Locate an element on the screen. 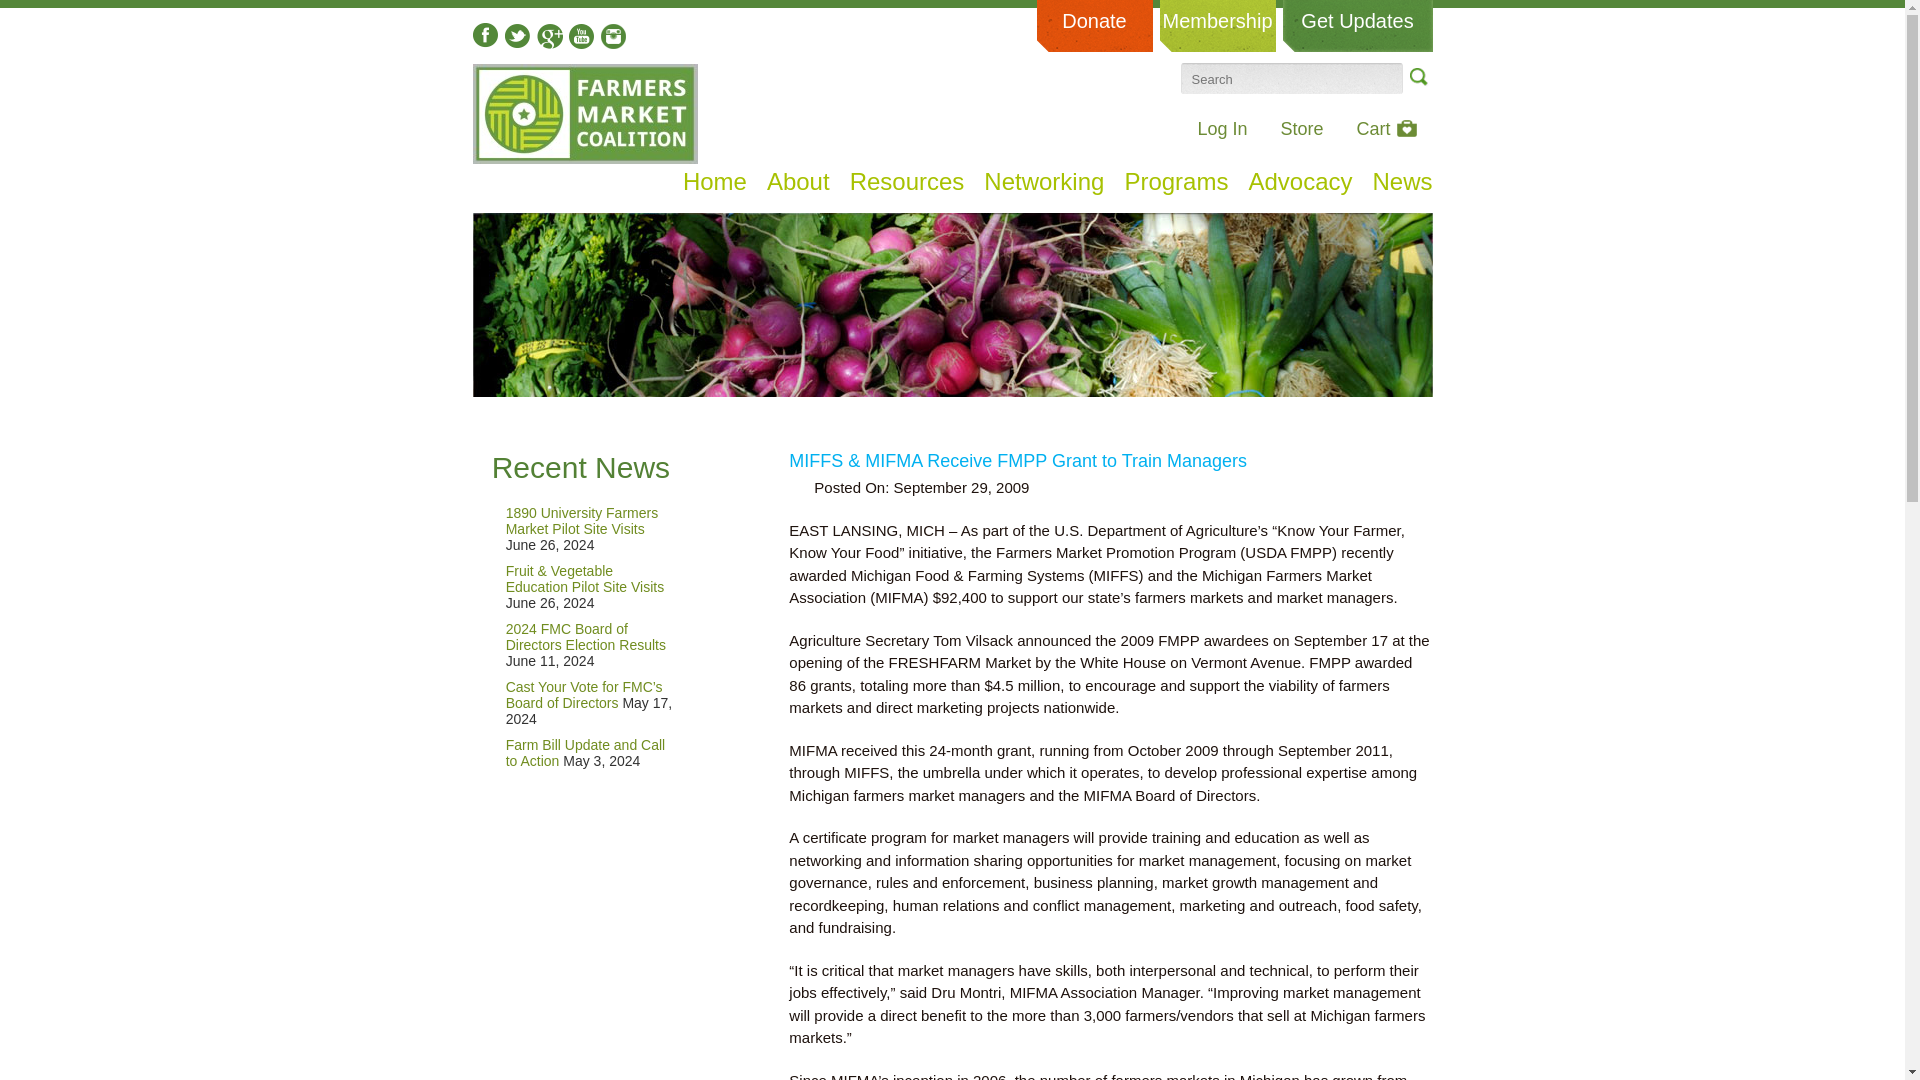 This screenshot has height=1080, width=1920. Skip to content is located at coordinates (508, 175).